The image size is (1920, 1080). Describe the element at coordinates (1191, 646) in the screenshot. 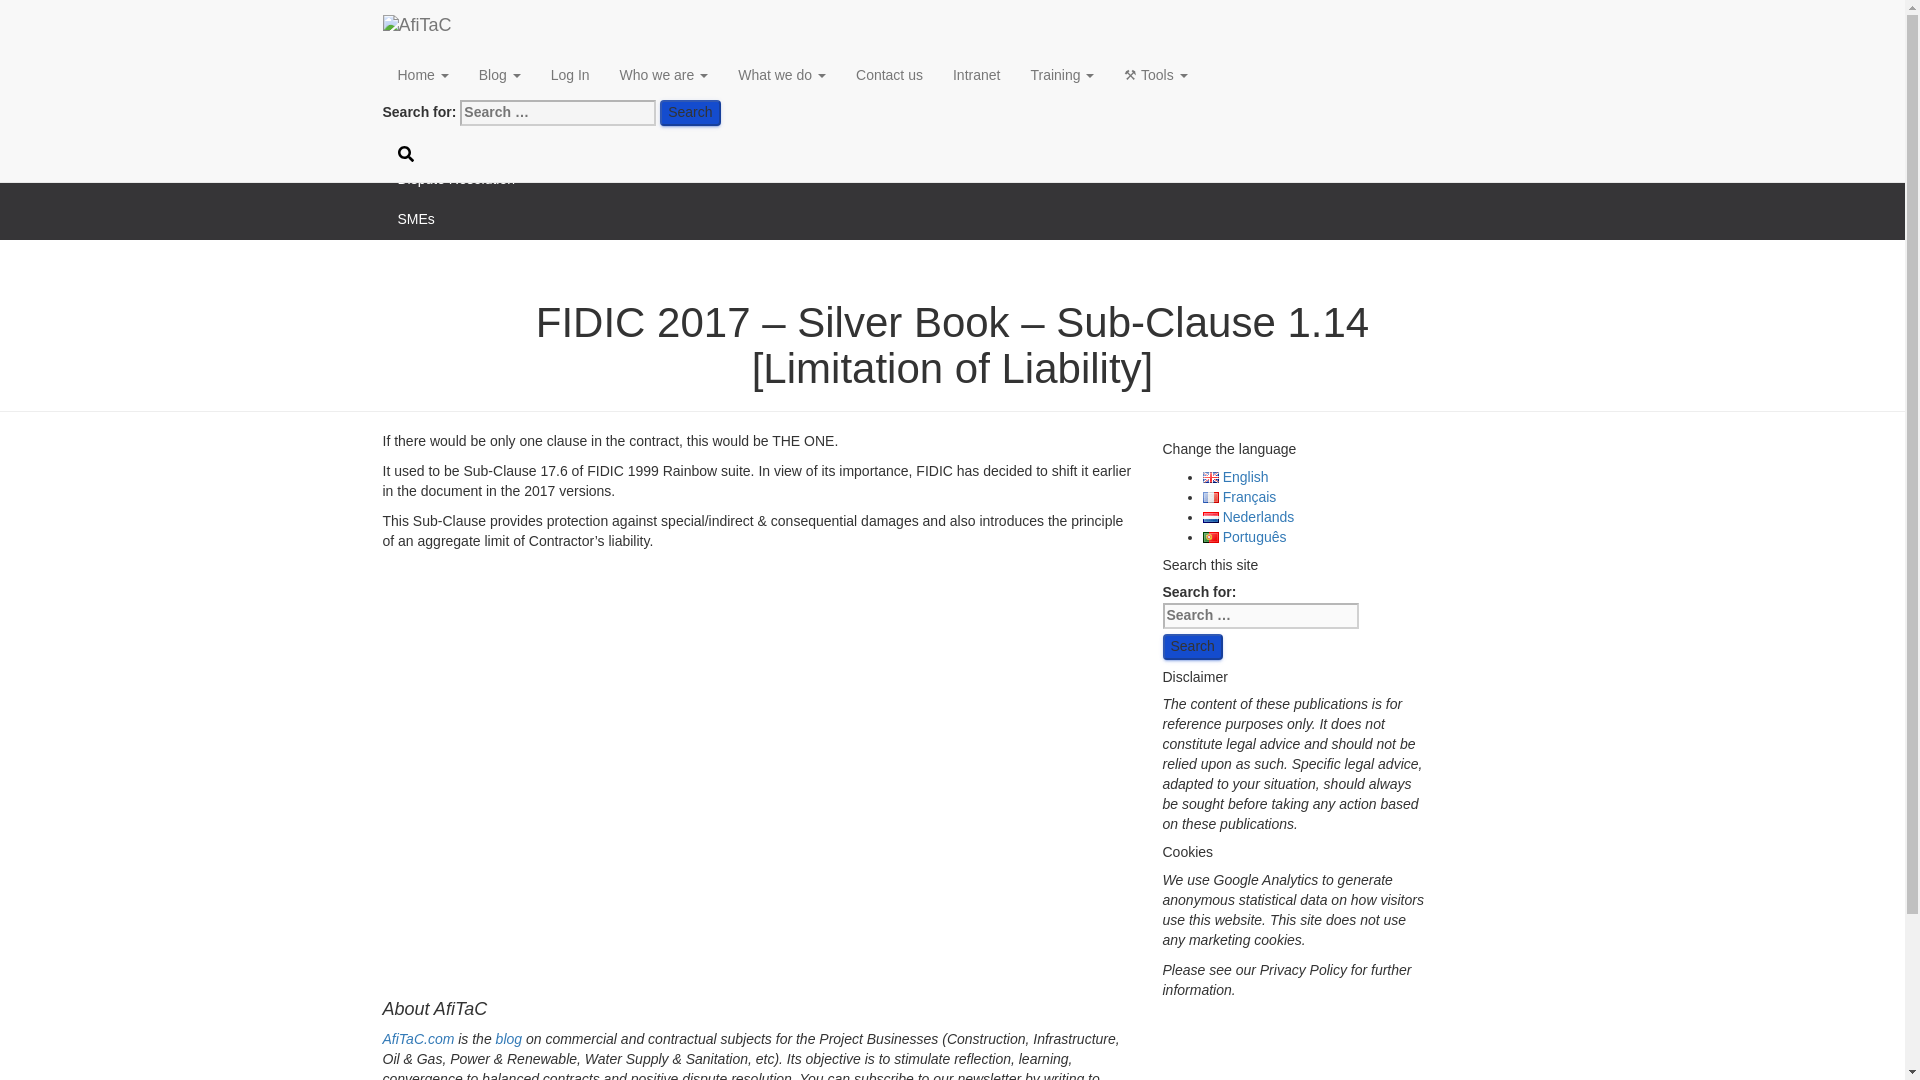

I see `Search` at that location.